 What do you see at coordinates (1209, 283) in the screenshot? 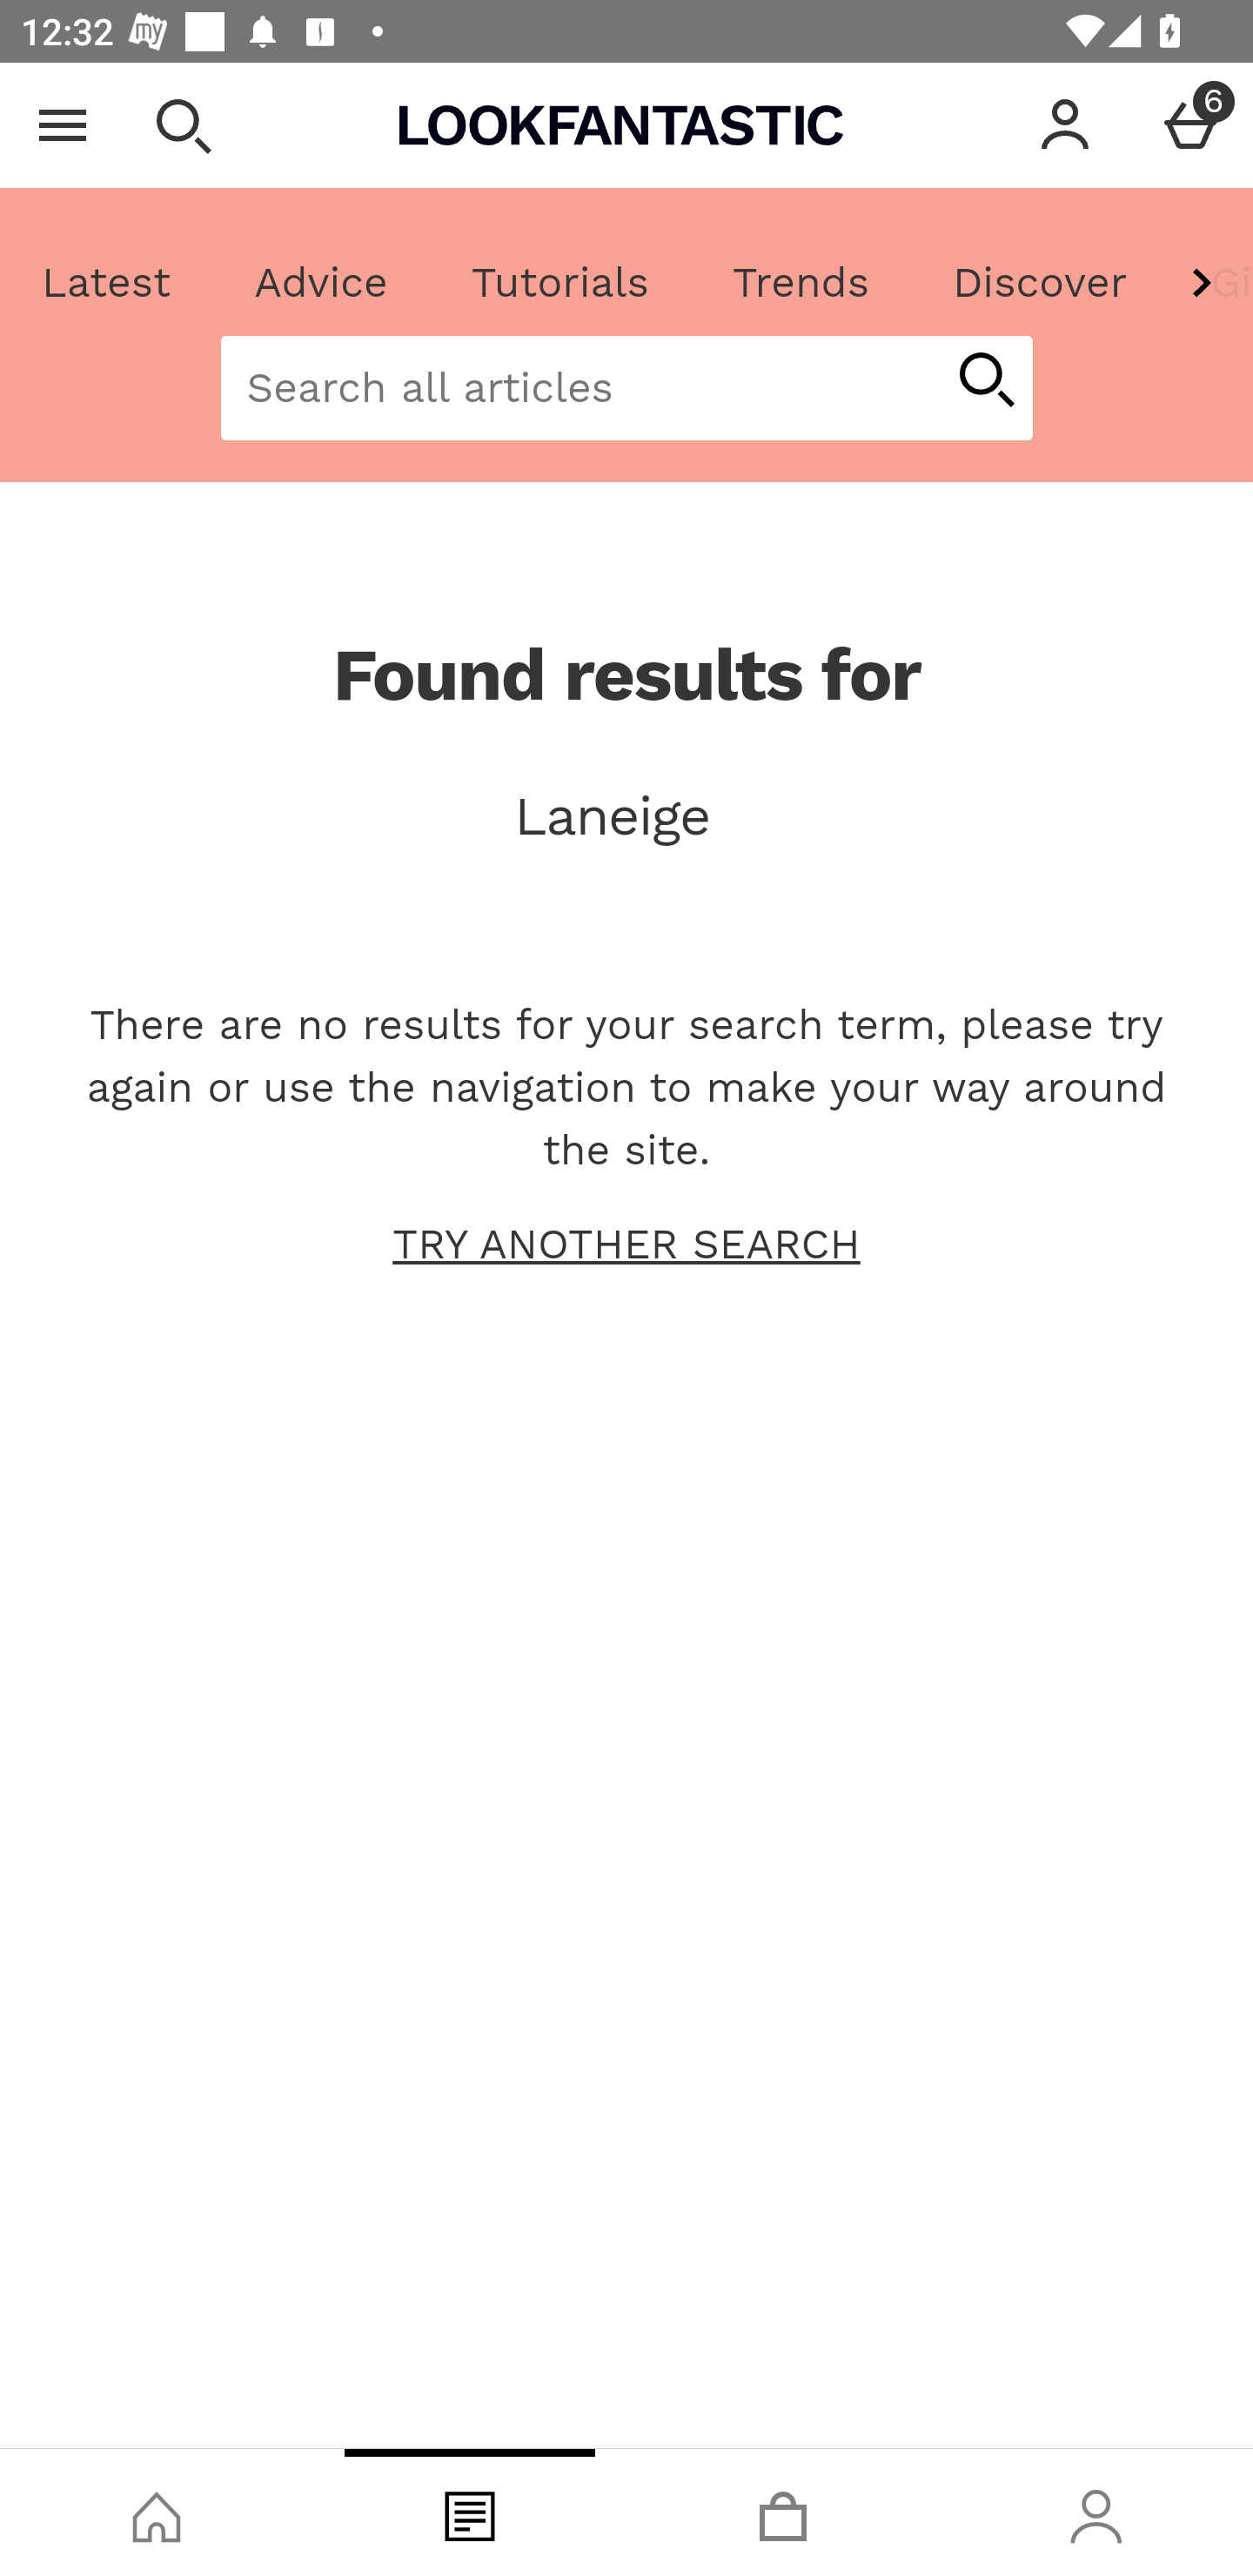
I see `Gift Guide` at bounding box center [1209, 283].